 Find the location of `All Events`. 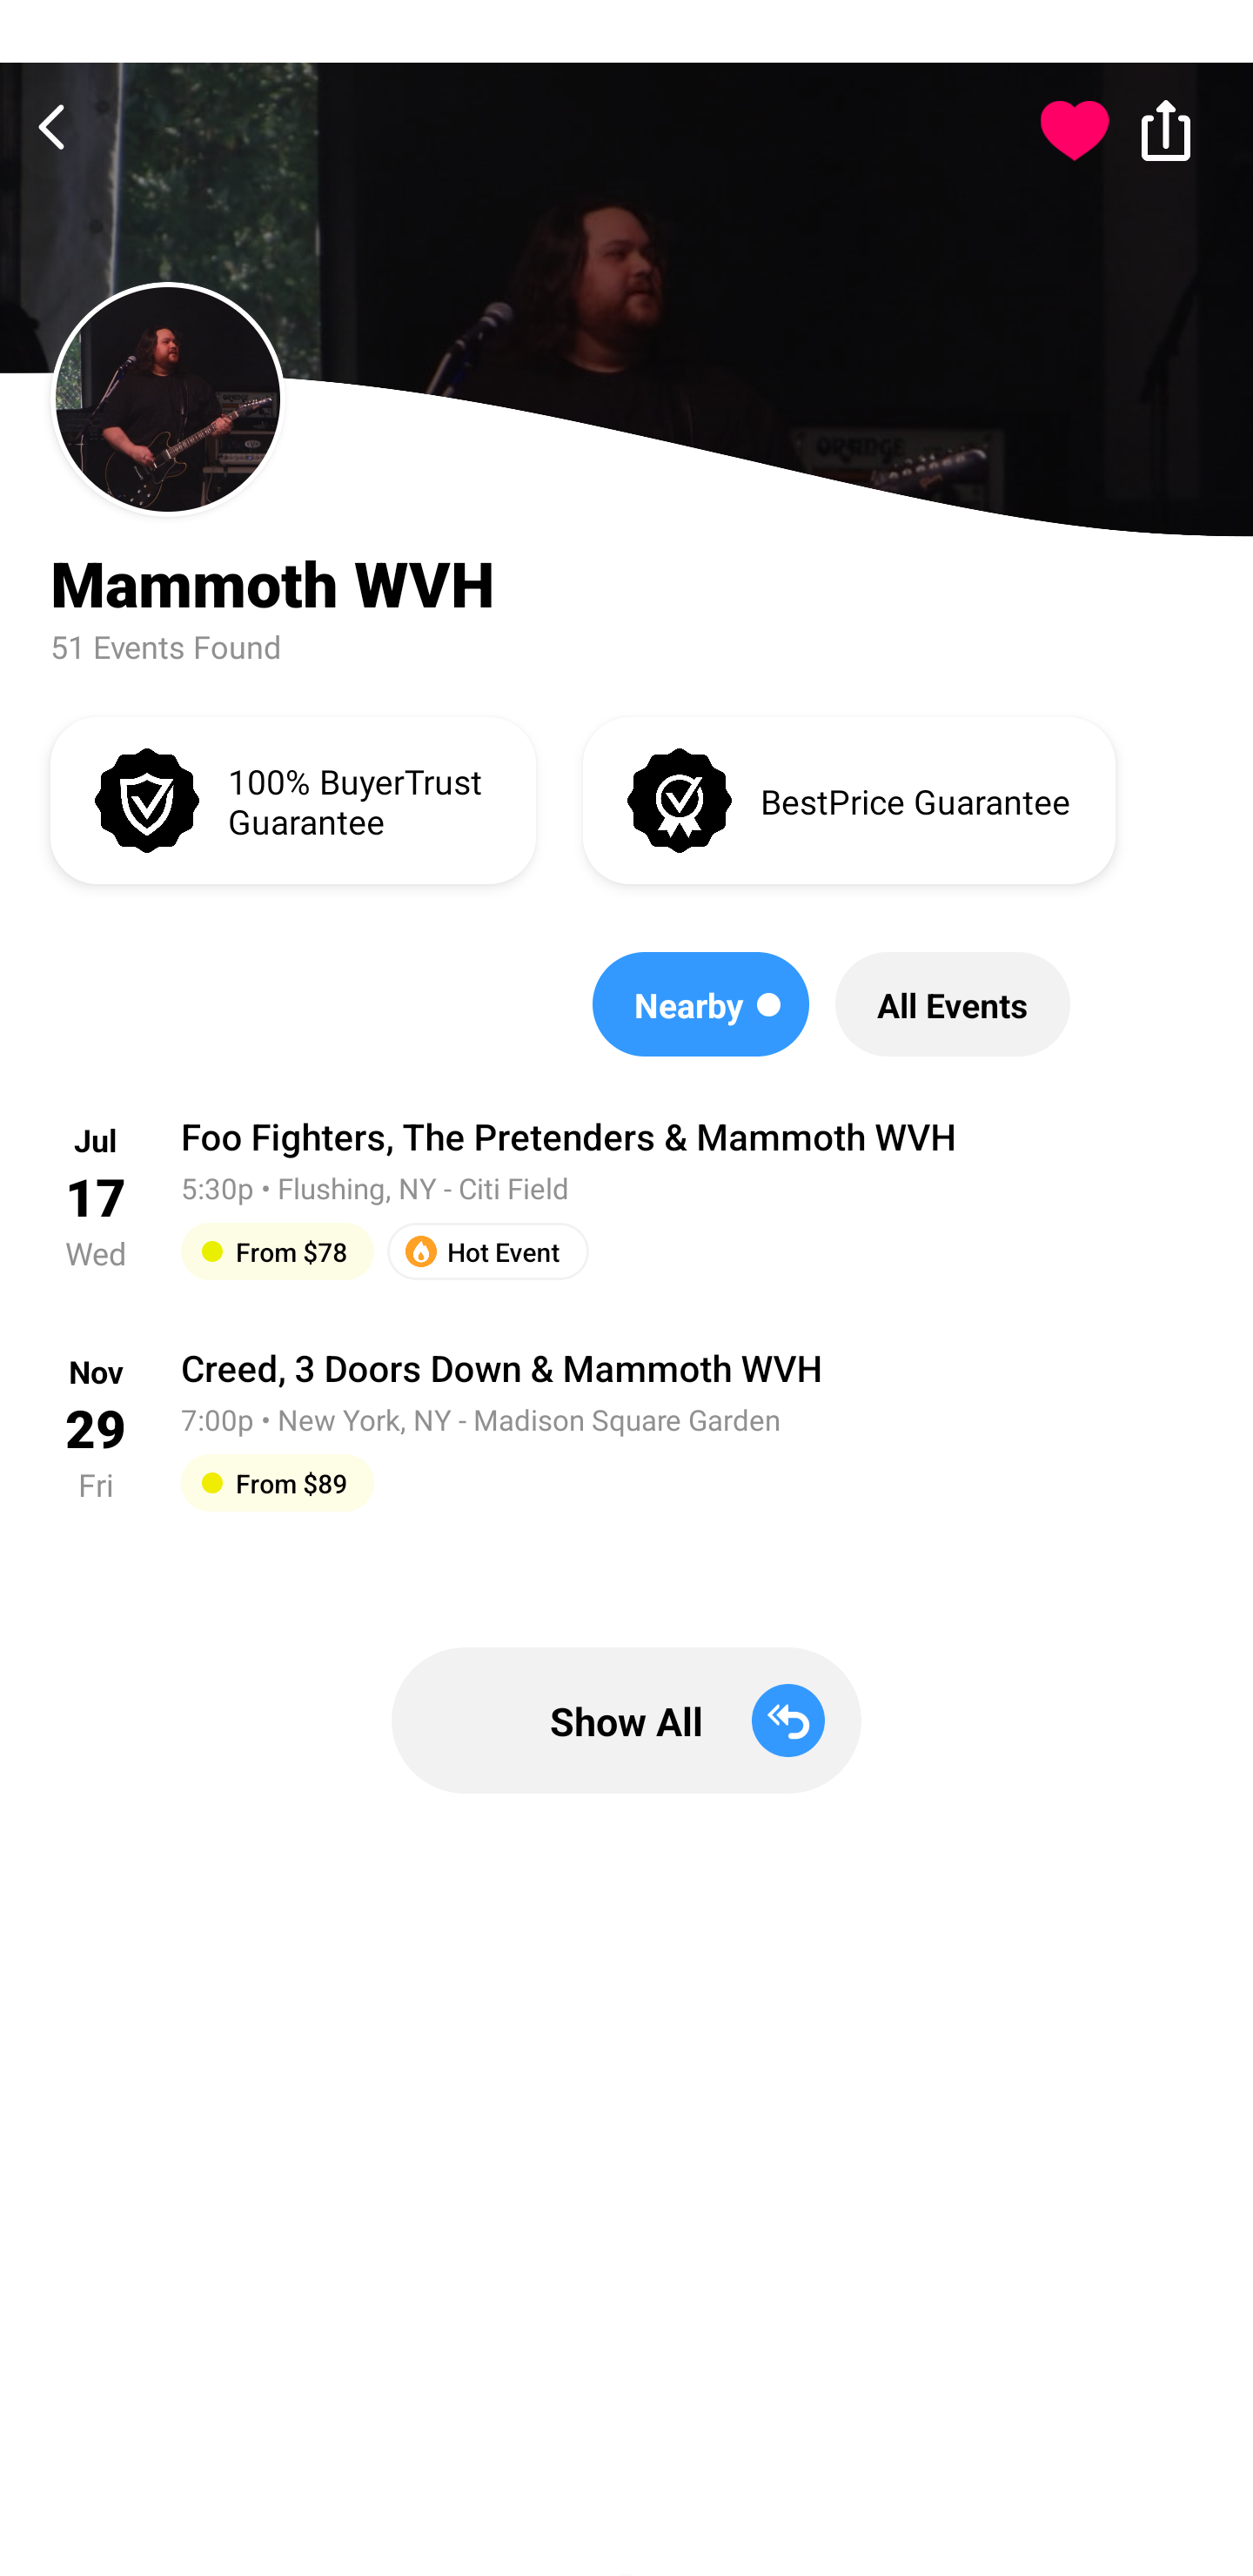

All Events is located at coordinates (952, 1004).